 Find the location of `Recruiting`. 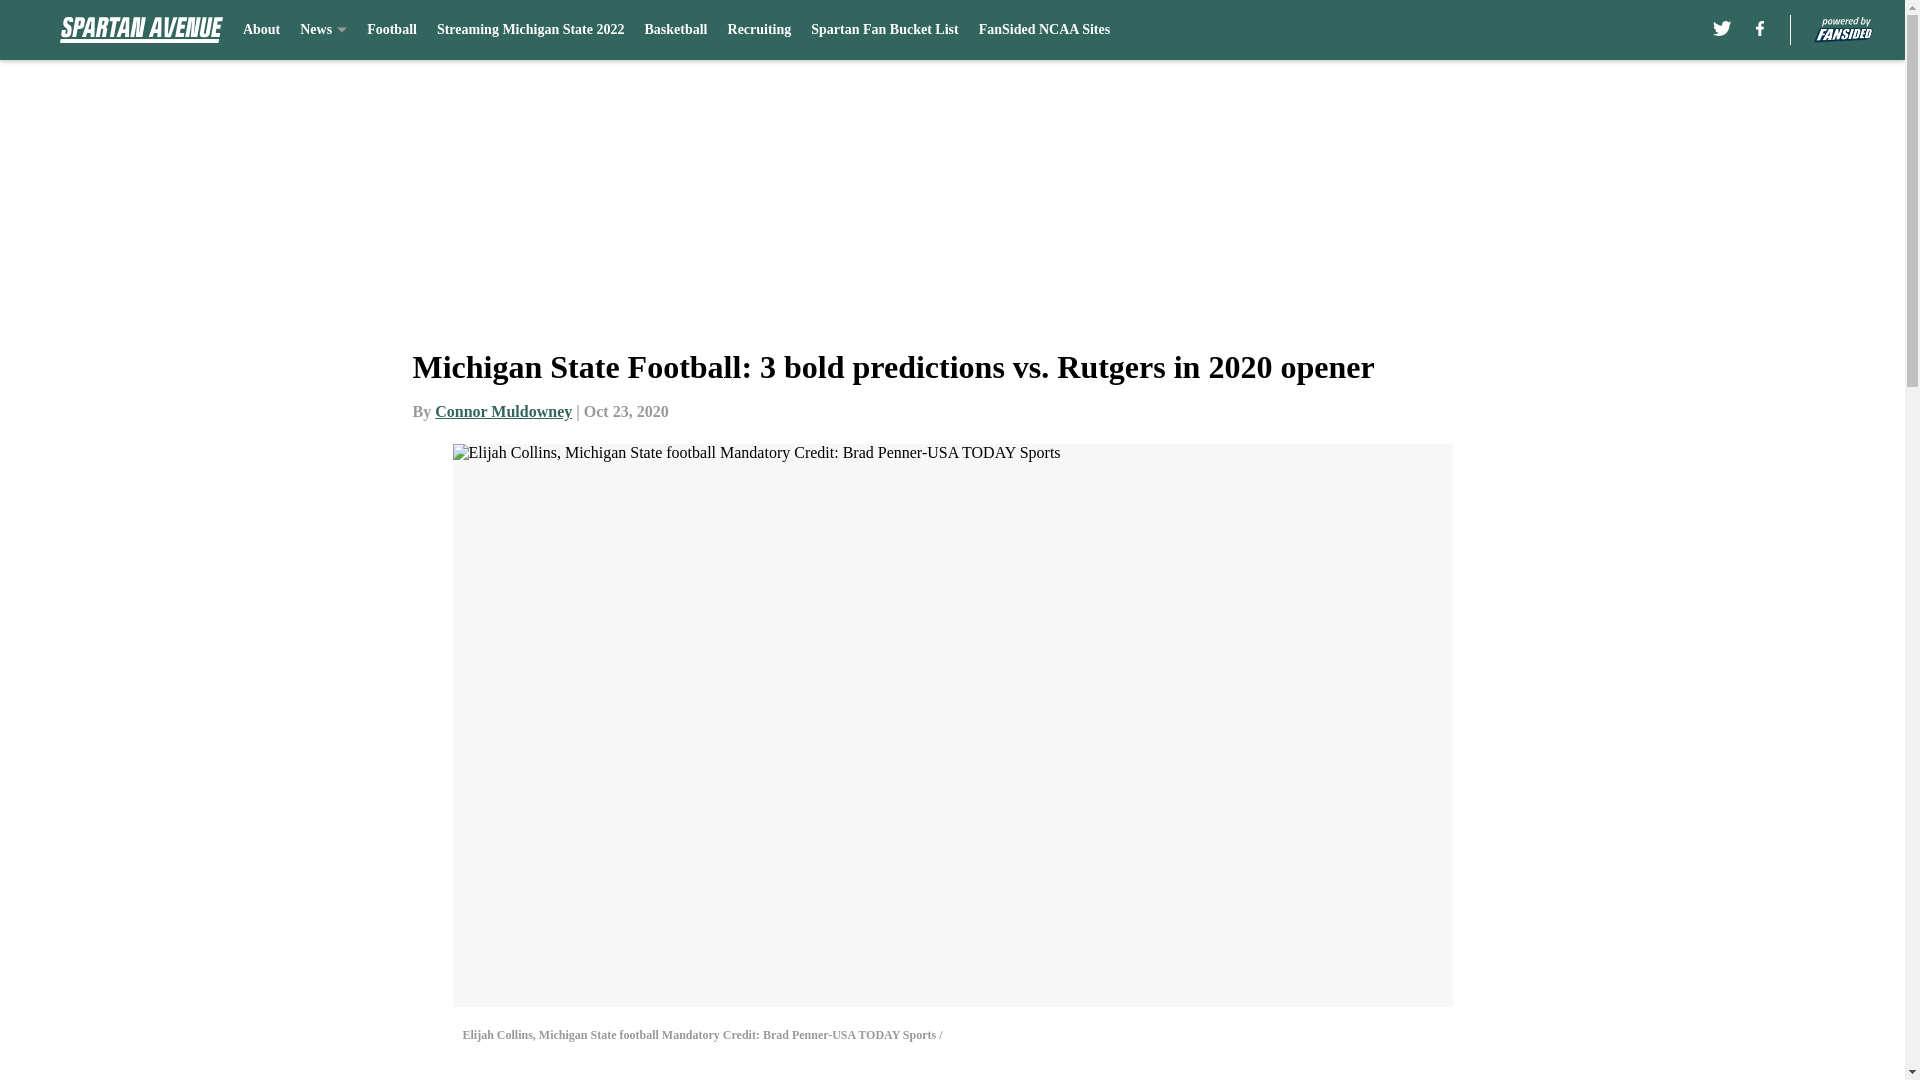

Recruiting is located at coordinates (759, 30).